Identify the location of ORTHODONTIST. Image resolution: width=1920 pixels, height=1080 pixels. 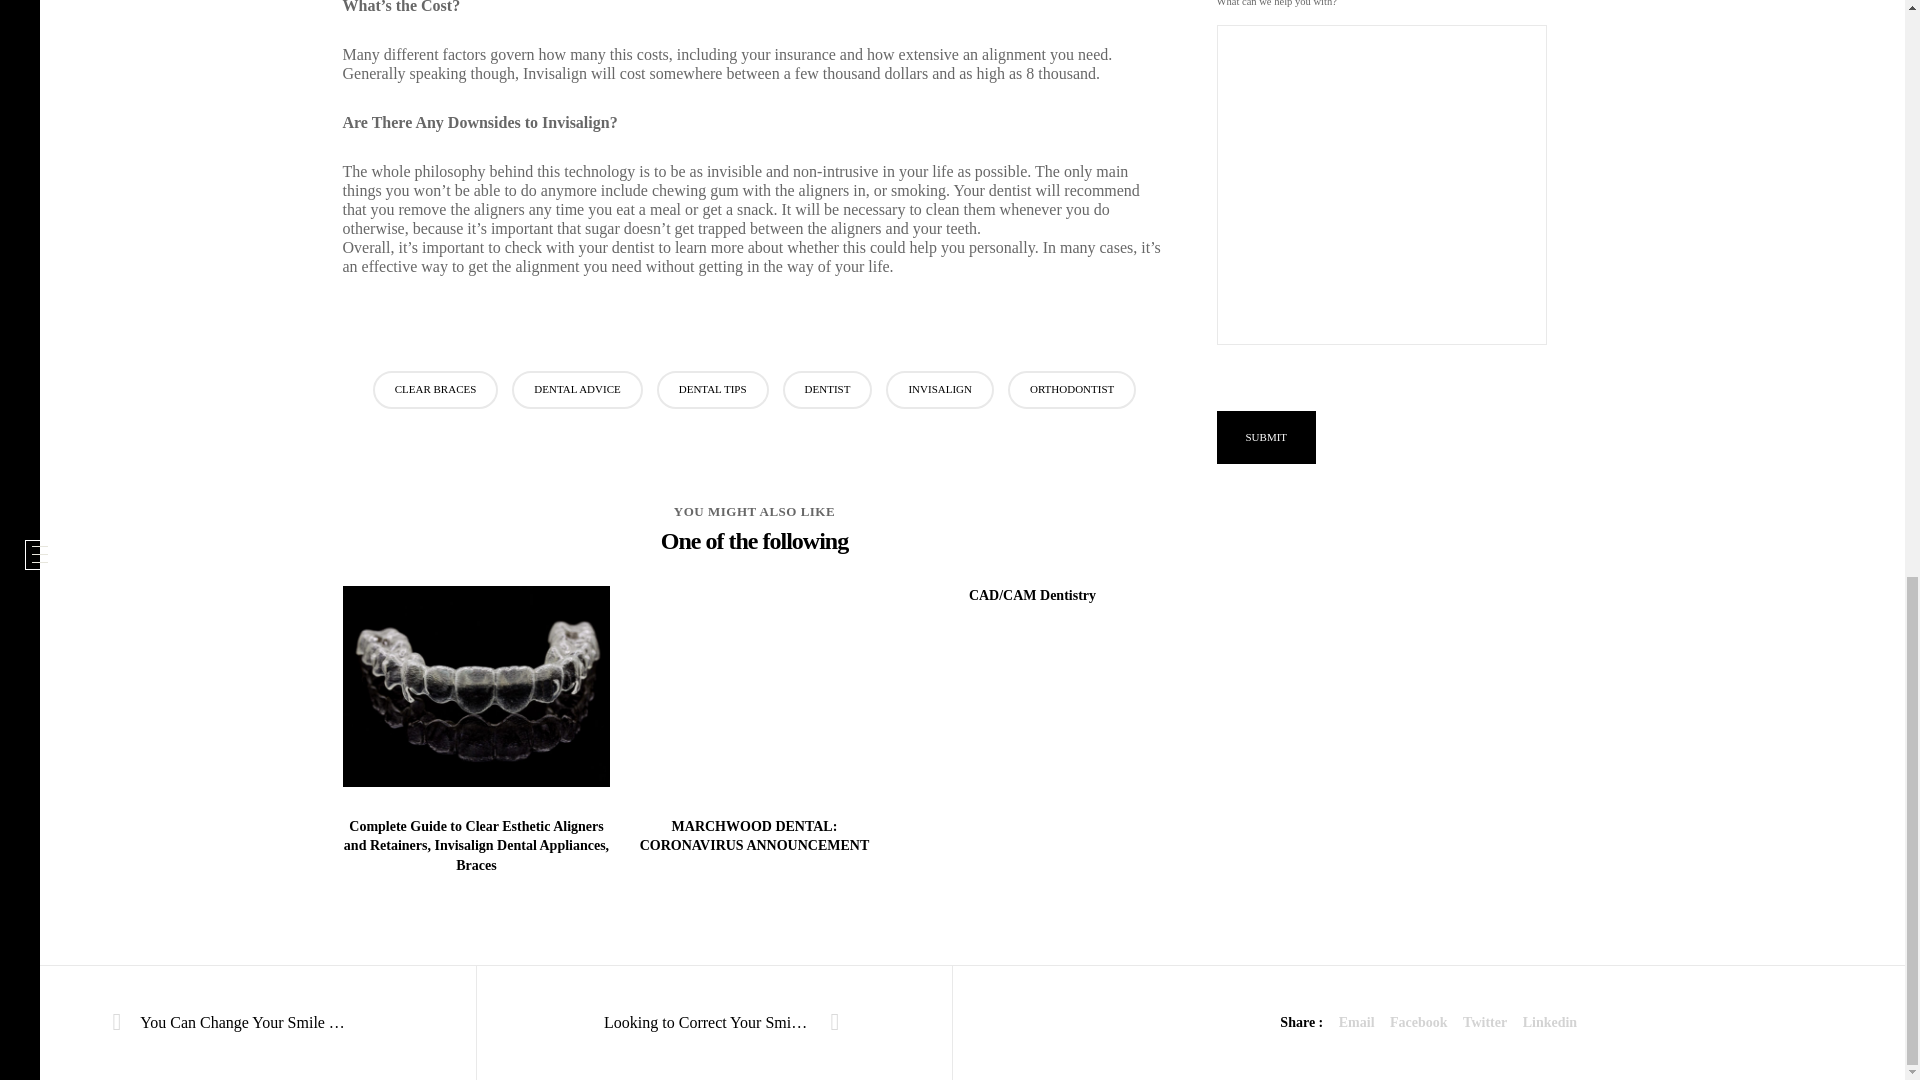
(1072, 390).